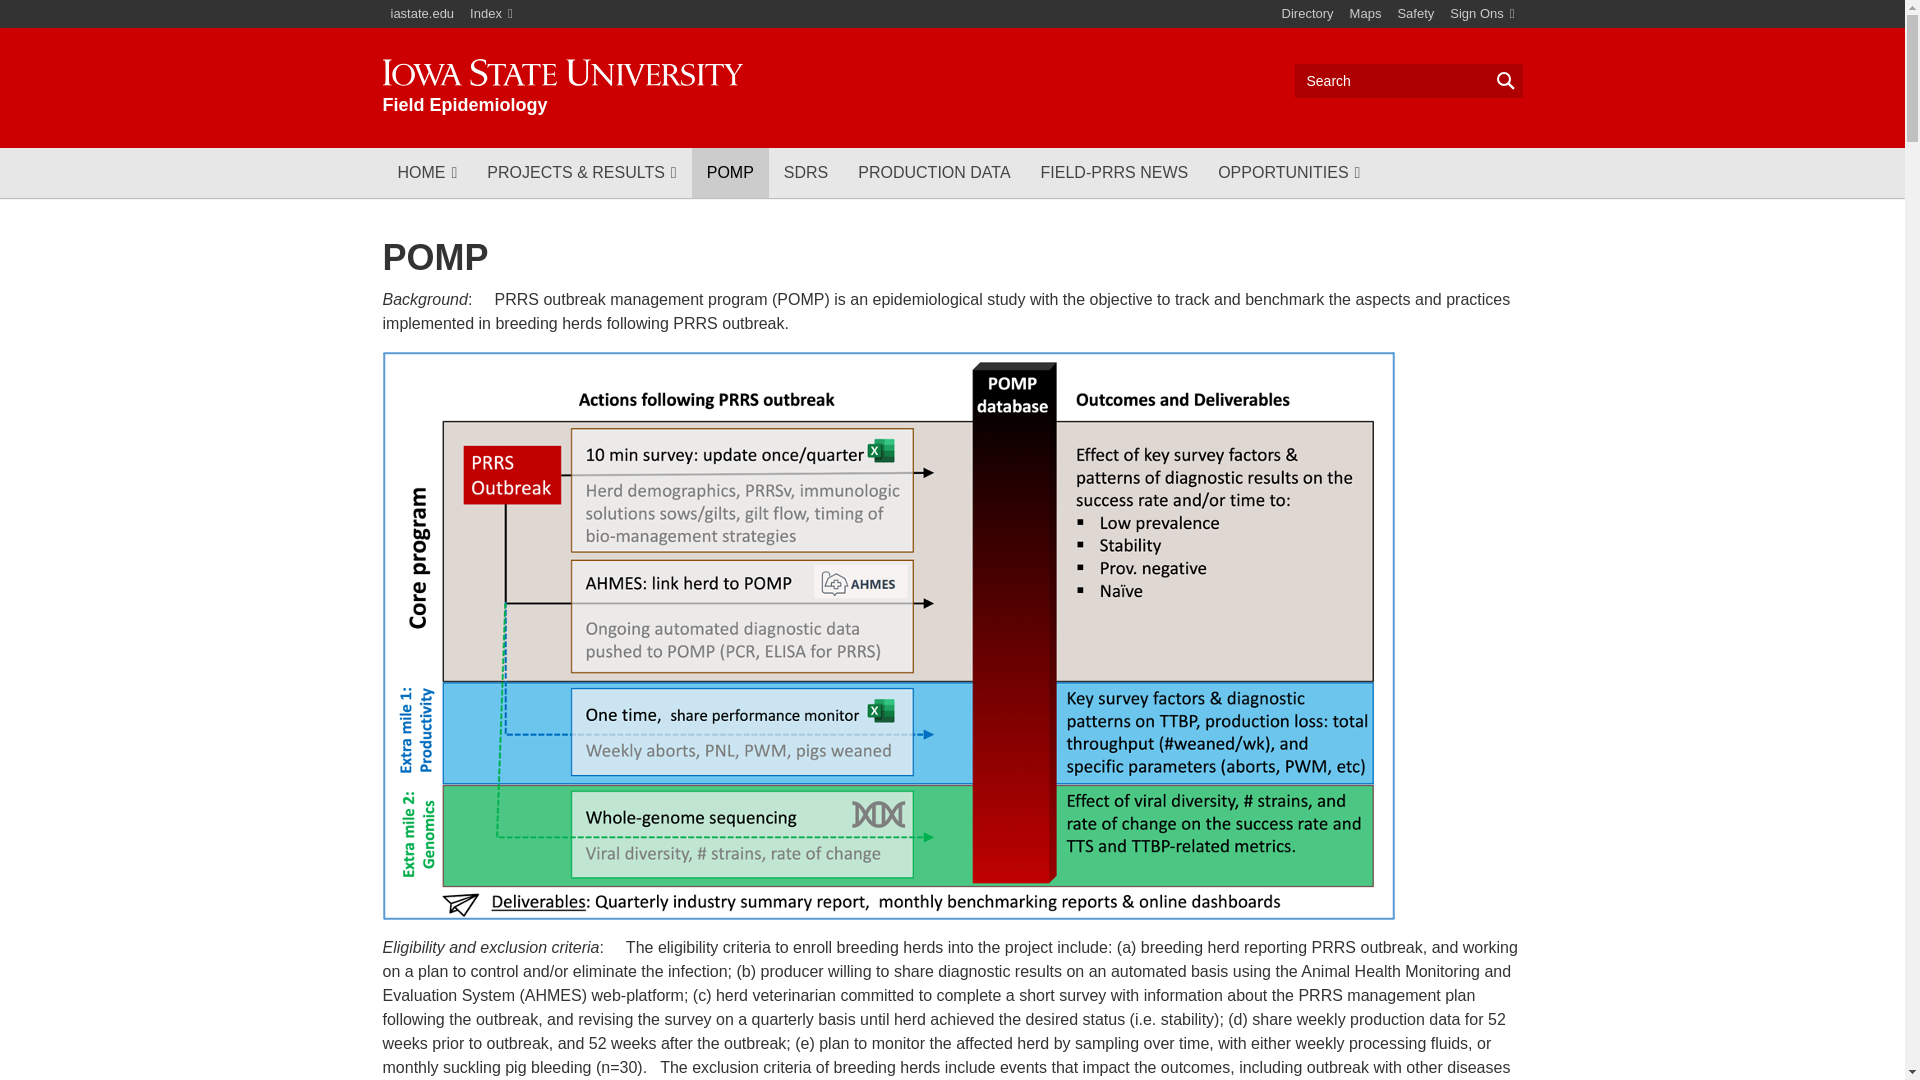 This screenshot has width=1920, height=1080. What do you see at coordinates (1308, 14) in the screenshot?
I see `Directory` at bounding box center [1308, 14].